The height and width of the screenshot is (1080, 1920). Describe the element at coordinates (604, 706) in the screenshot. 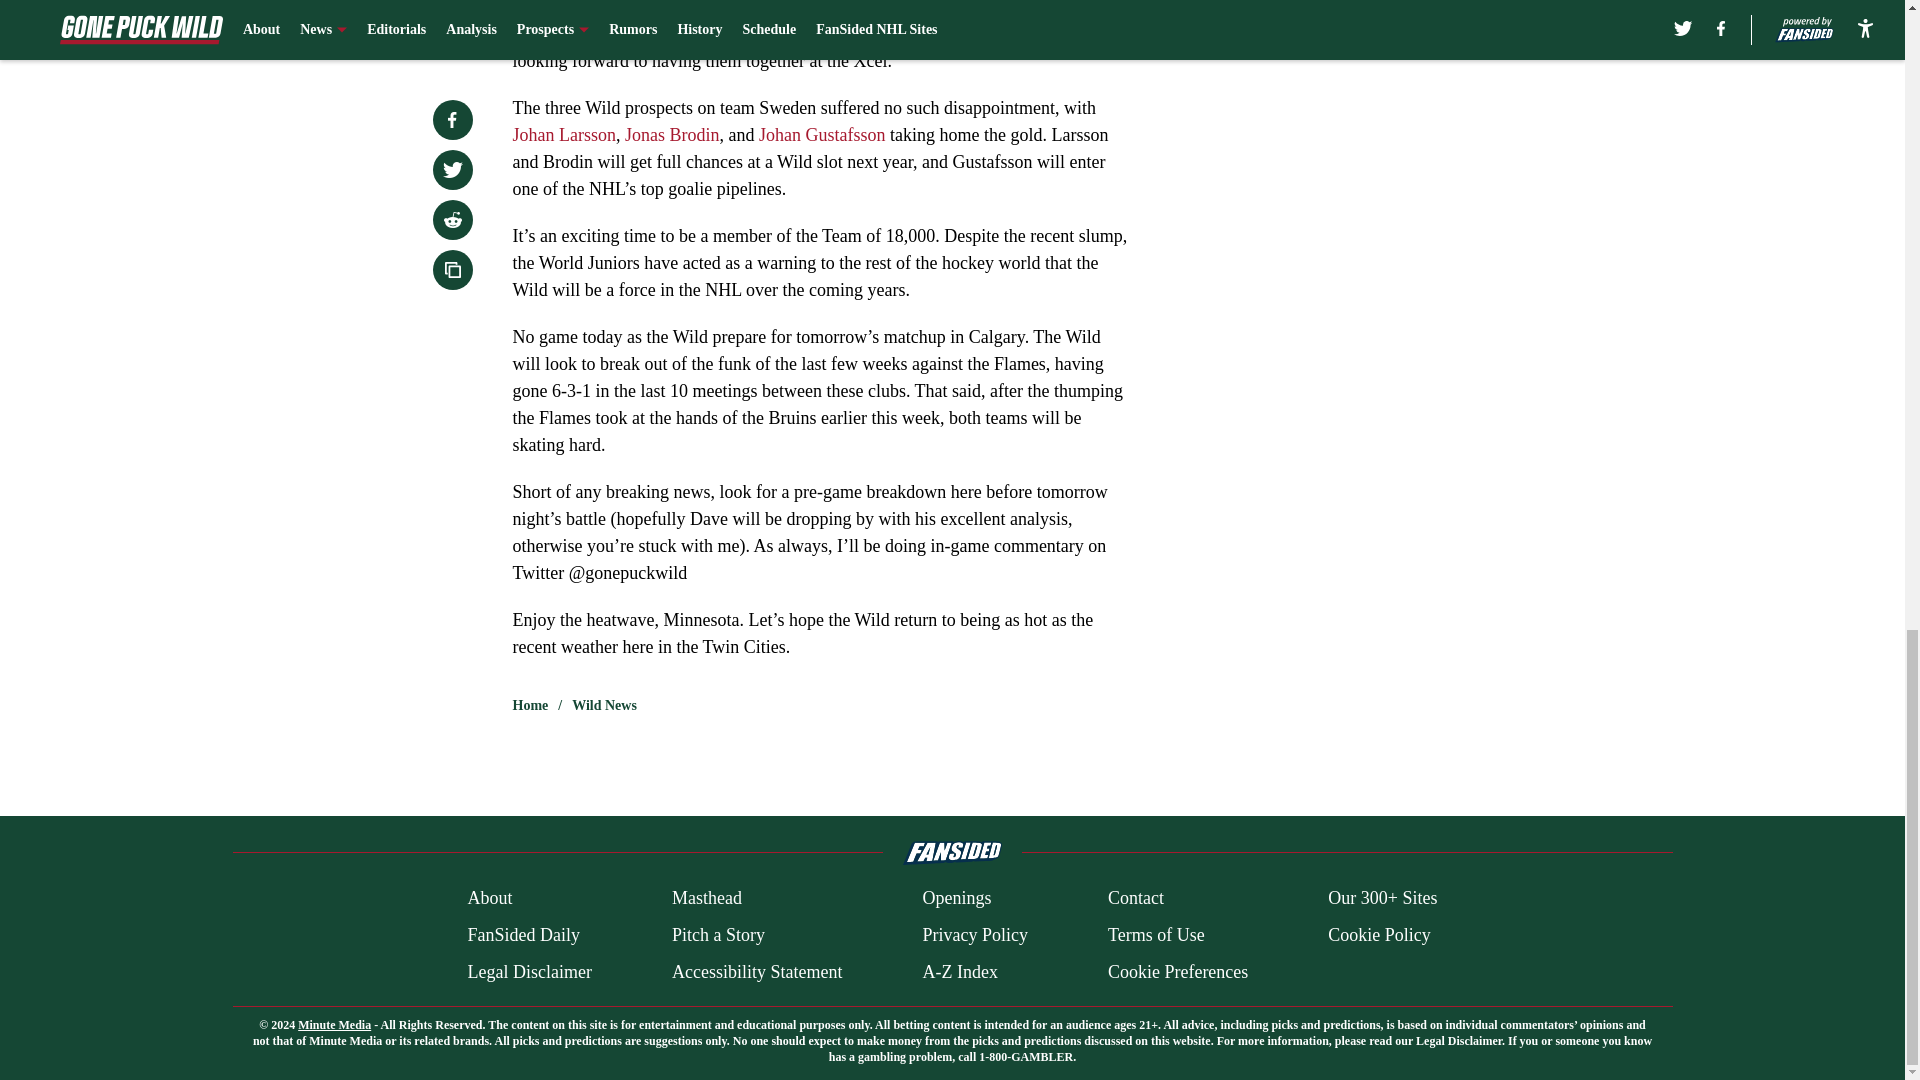

I see `Wild News` at that location.